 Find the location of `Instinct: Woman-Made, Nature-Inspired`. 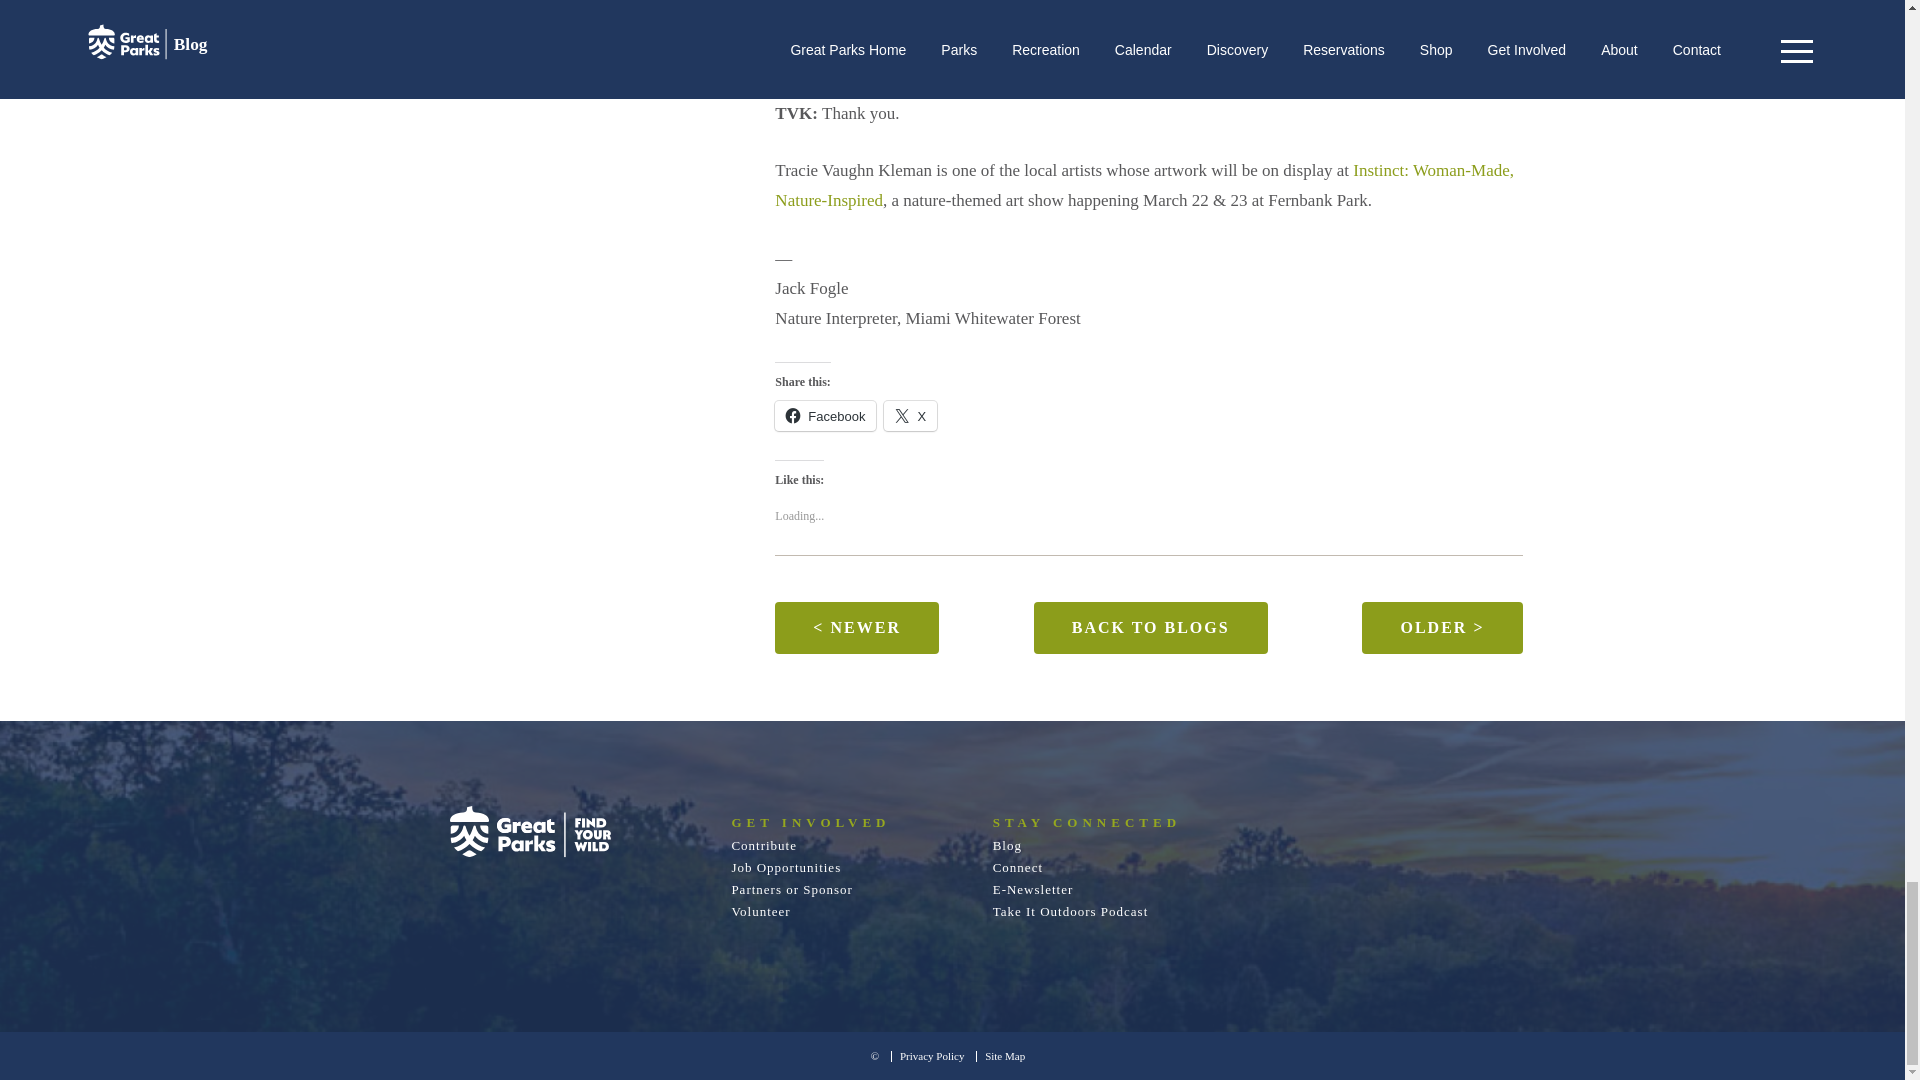

Instinct: Woman-Made, Nature-Inspired is located at coordinates (1144, 184).